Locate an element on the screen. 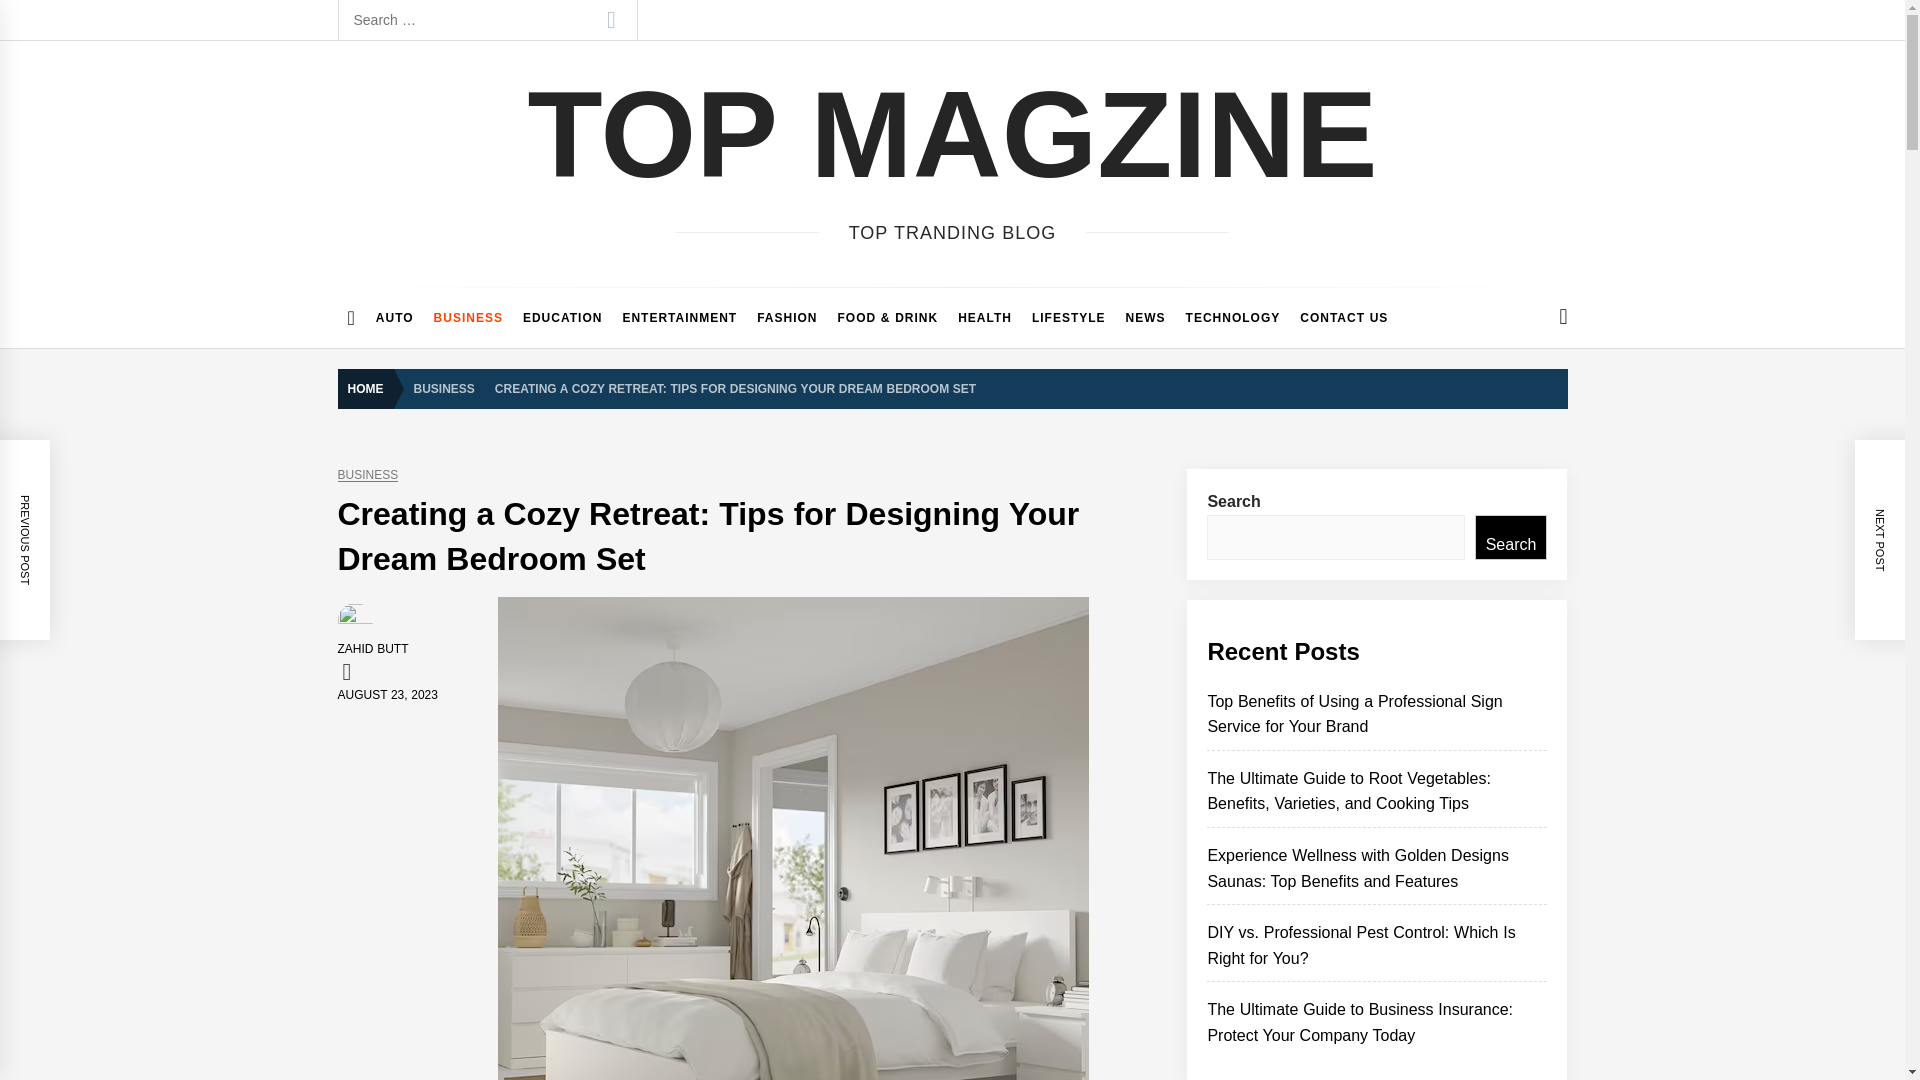 This screenshot has height=1080, width=1920. Search is located at coordinates (610, 20).